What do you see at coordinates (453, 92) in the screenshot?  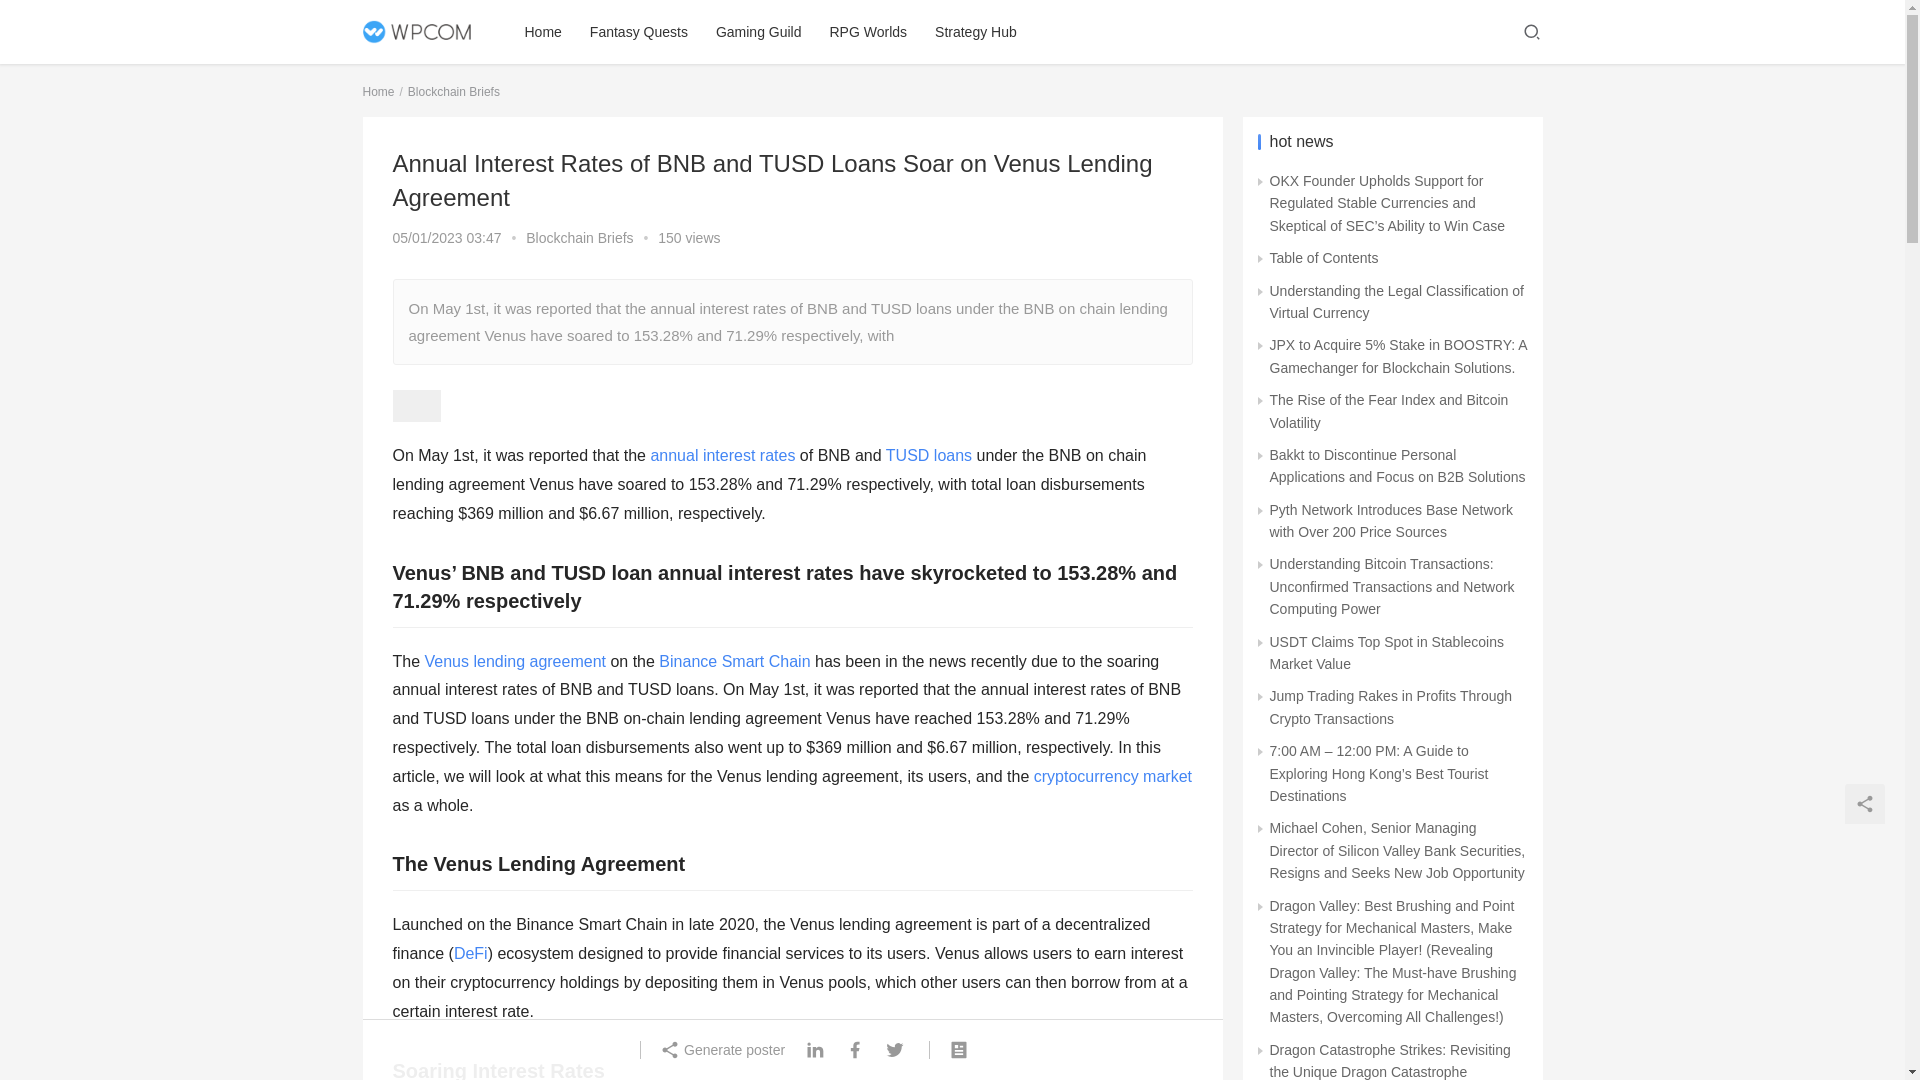 I see `Blockchain Briefs` at bounding box center [453, 92].